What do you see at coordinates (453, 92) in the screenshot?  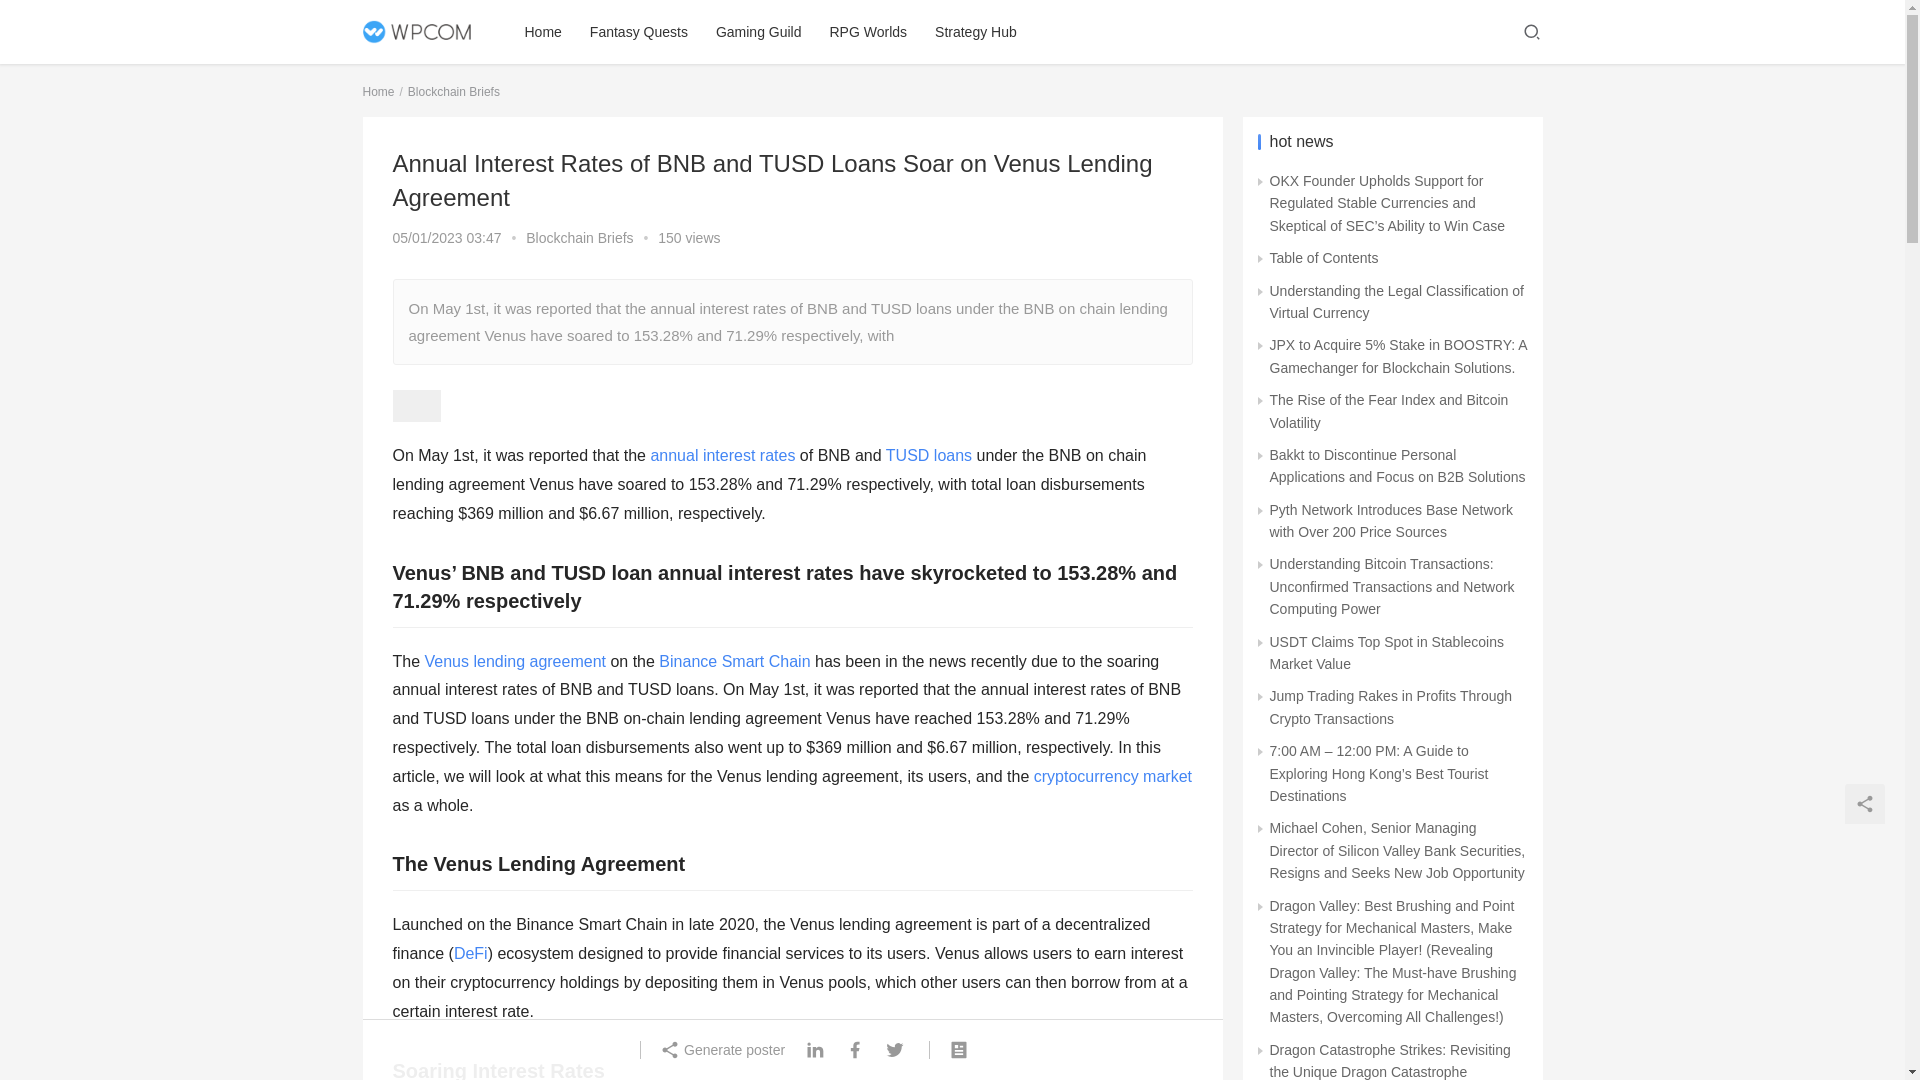 I see `Blockchain Briefs` at bounding box center [453, 92].